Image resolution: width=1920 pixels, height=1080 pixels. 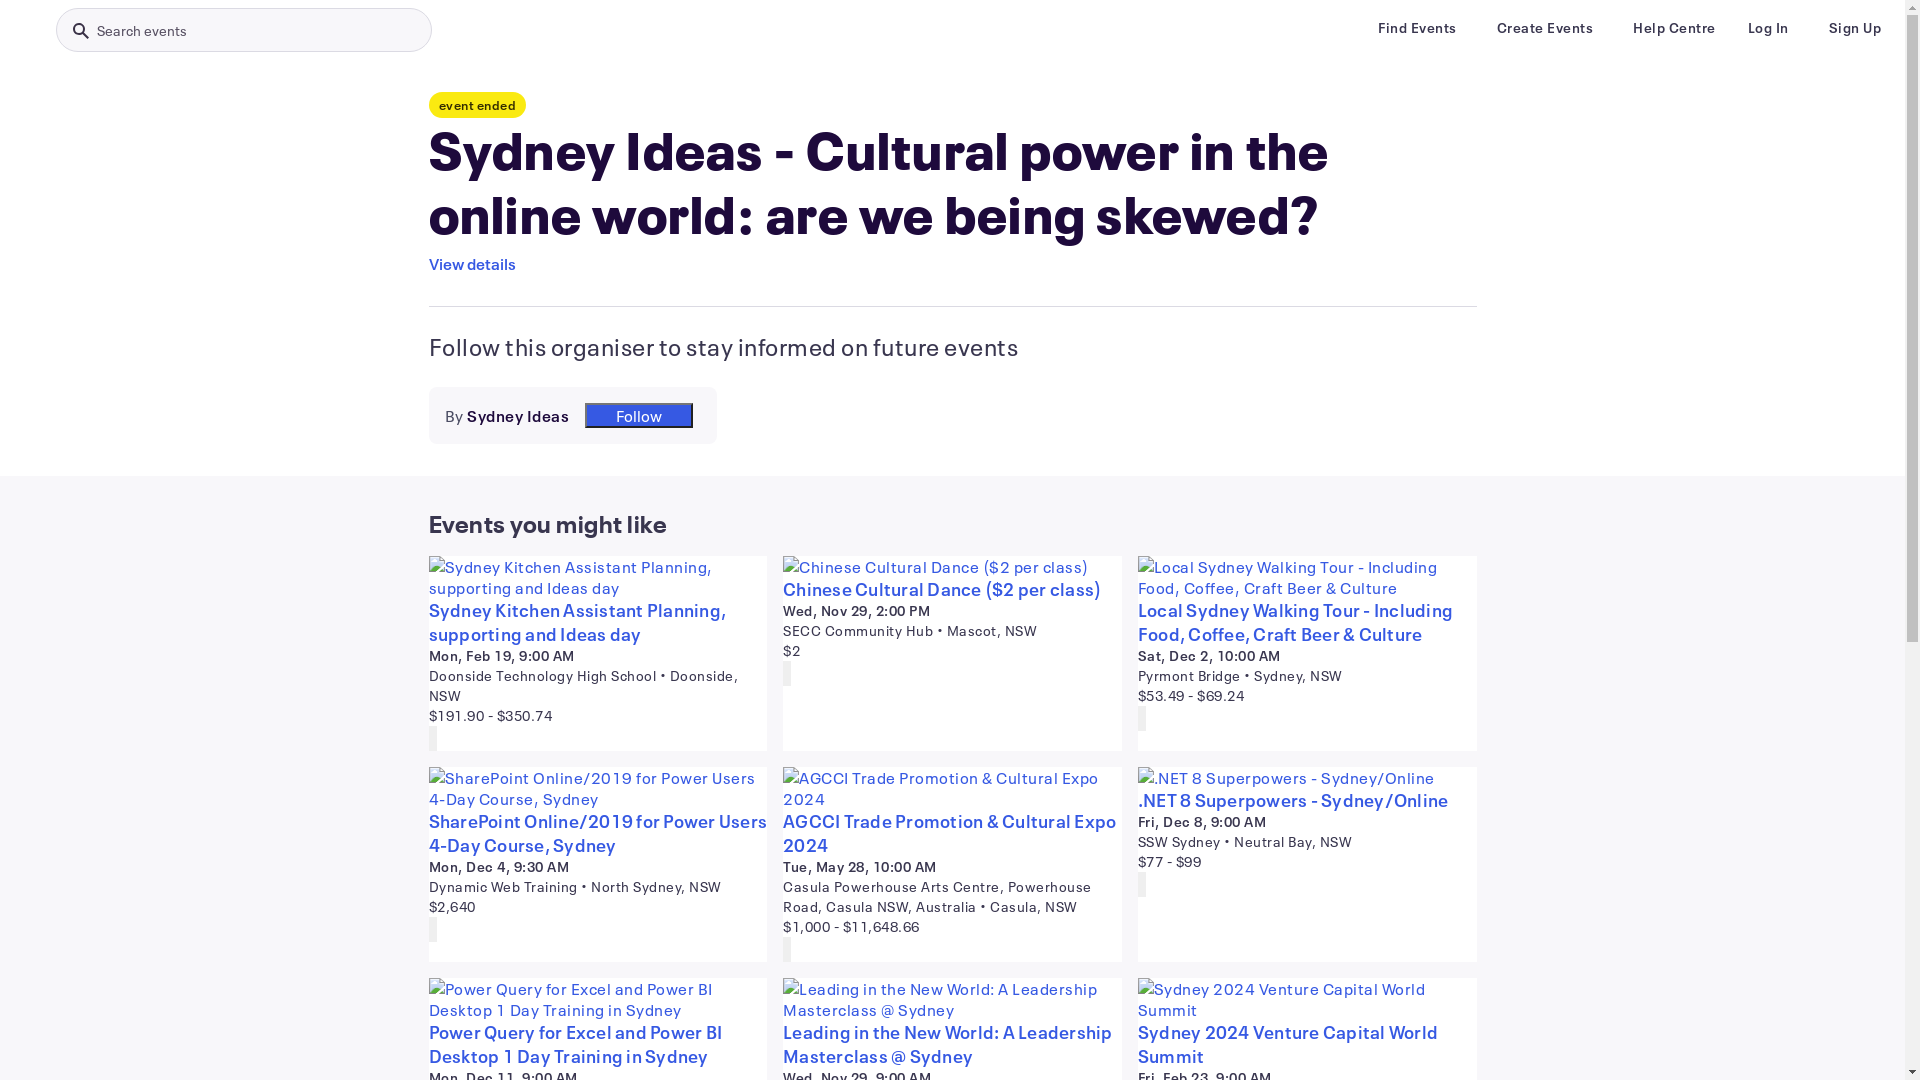 What do you see at coordinates (1308, 800) in the screenshot?
I see `.NET 8 Superpowers - Sydney/Online` at bounding box center [1308, 800].